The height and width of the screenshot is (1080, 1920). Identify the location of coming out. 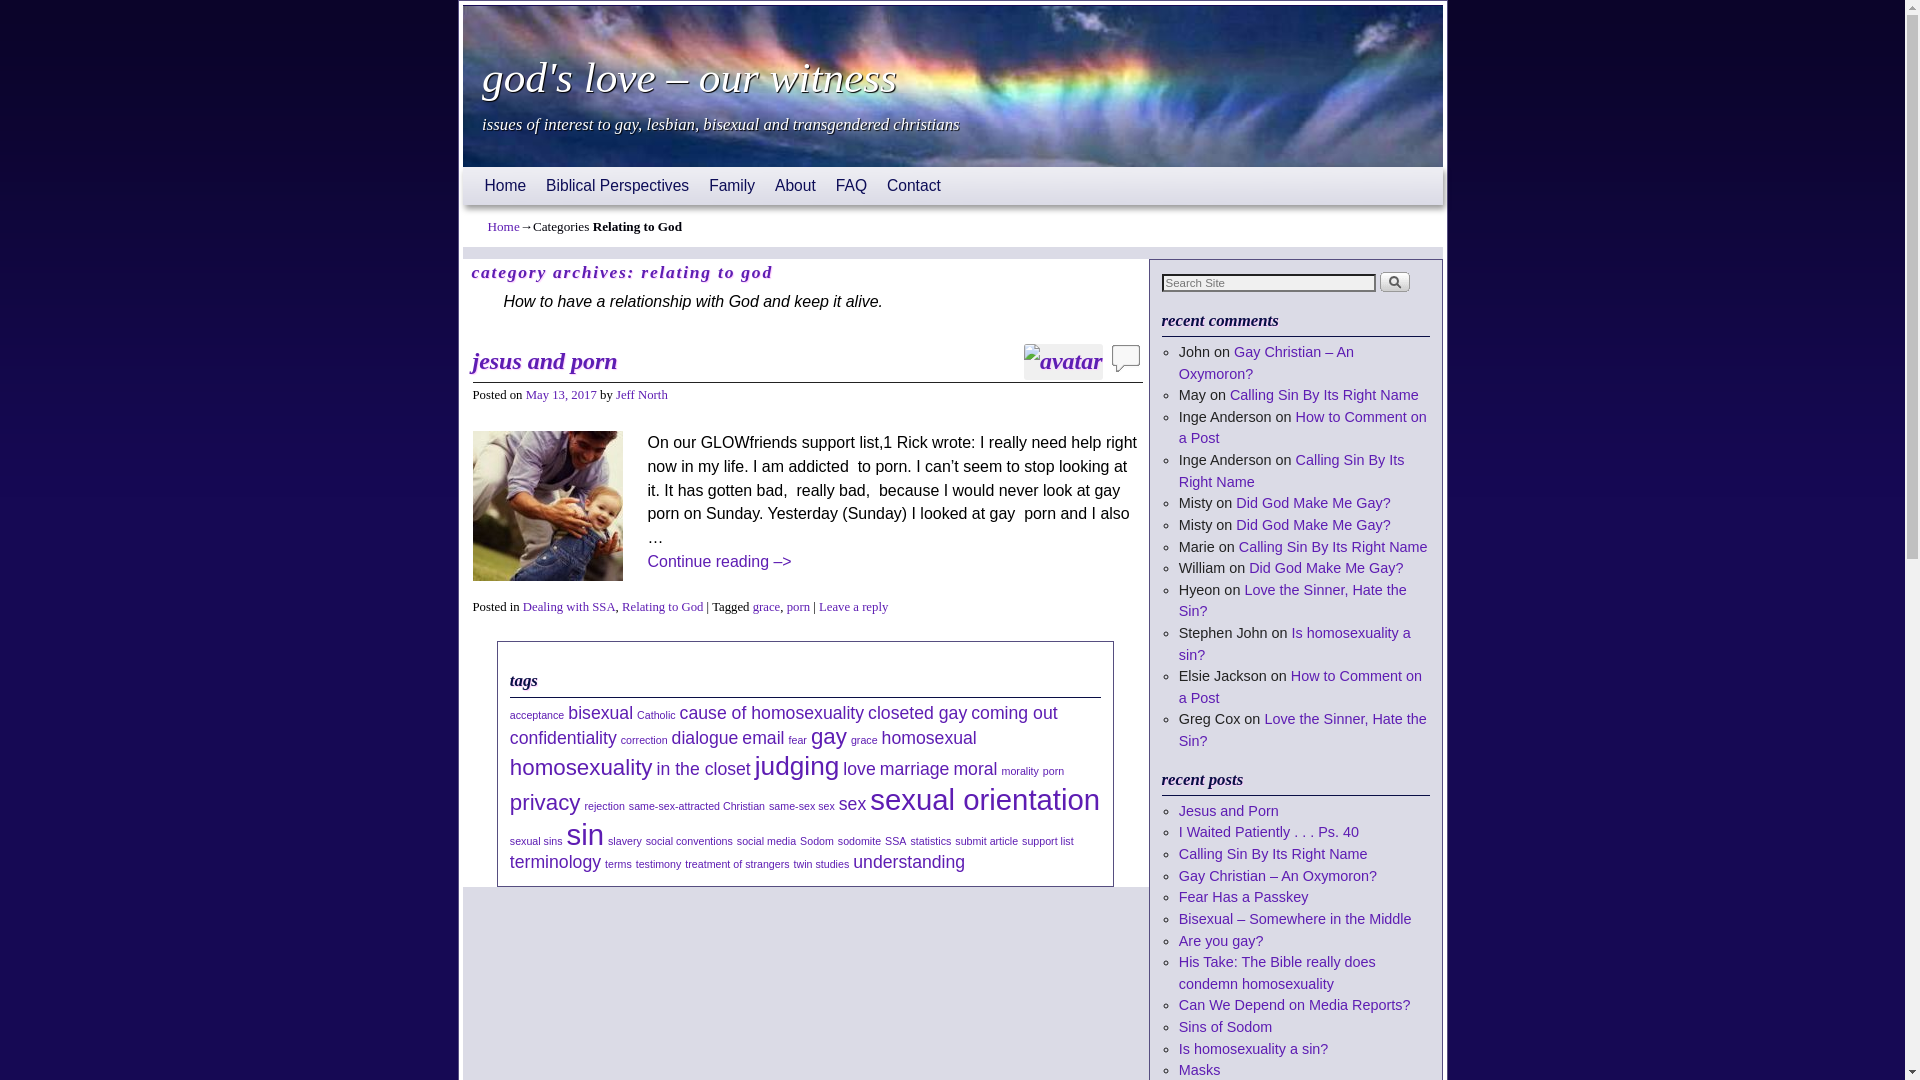
(1014, 713).